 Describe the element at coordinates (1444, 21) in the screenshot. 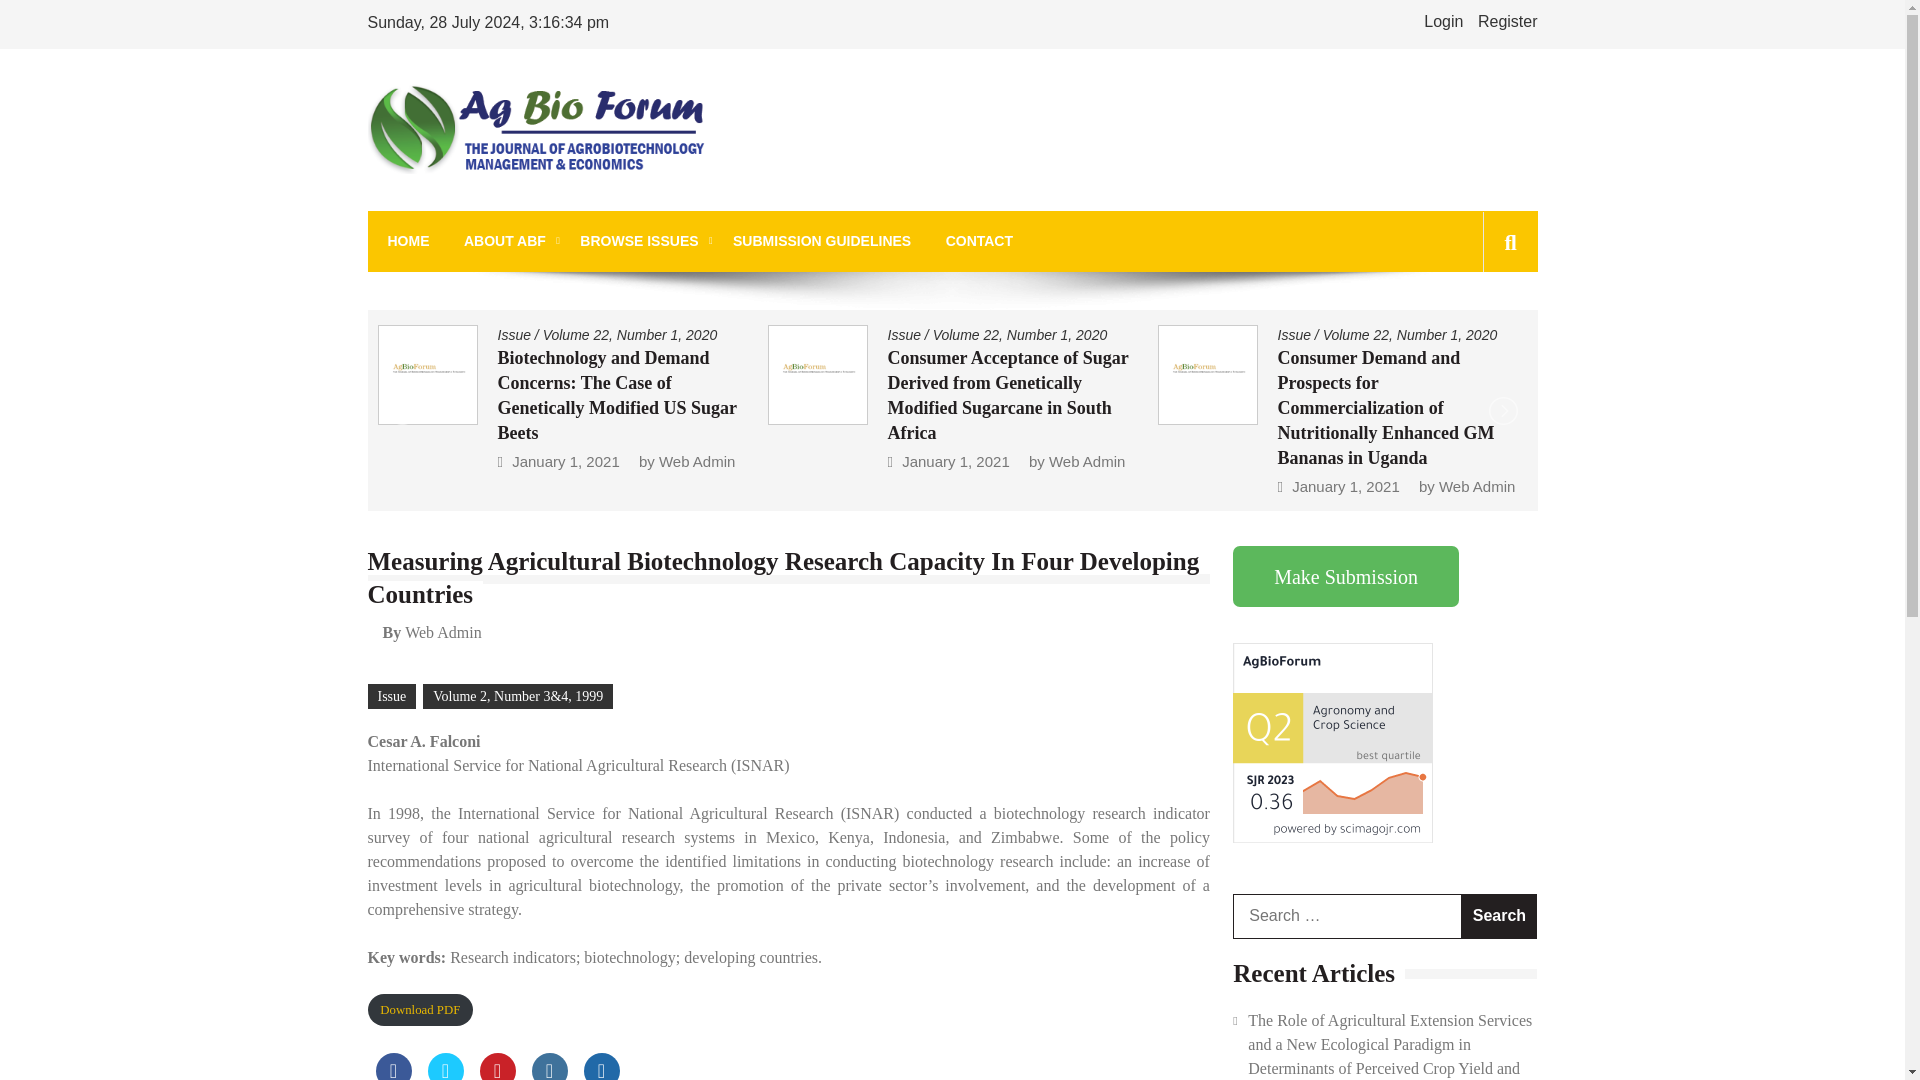

I see `Login` at that location.